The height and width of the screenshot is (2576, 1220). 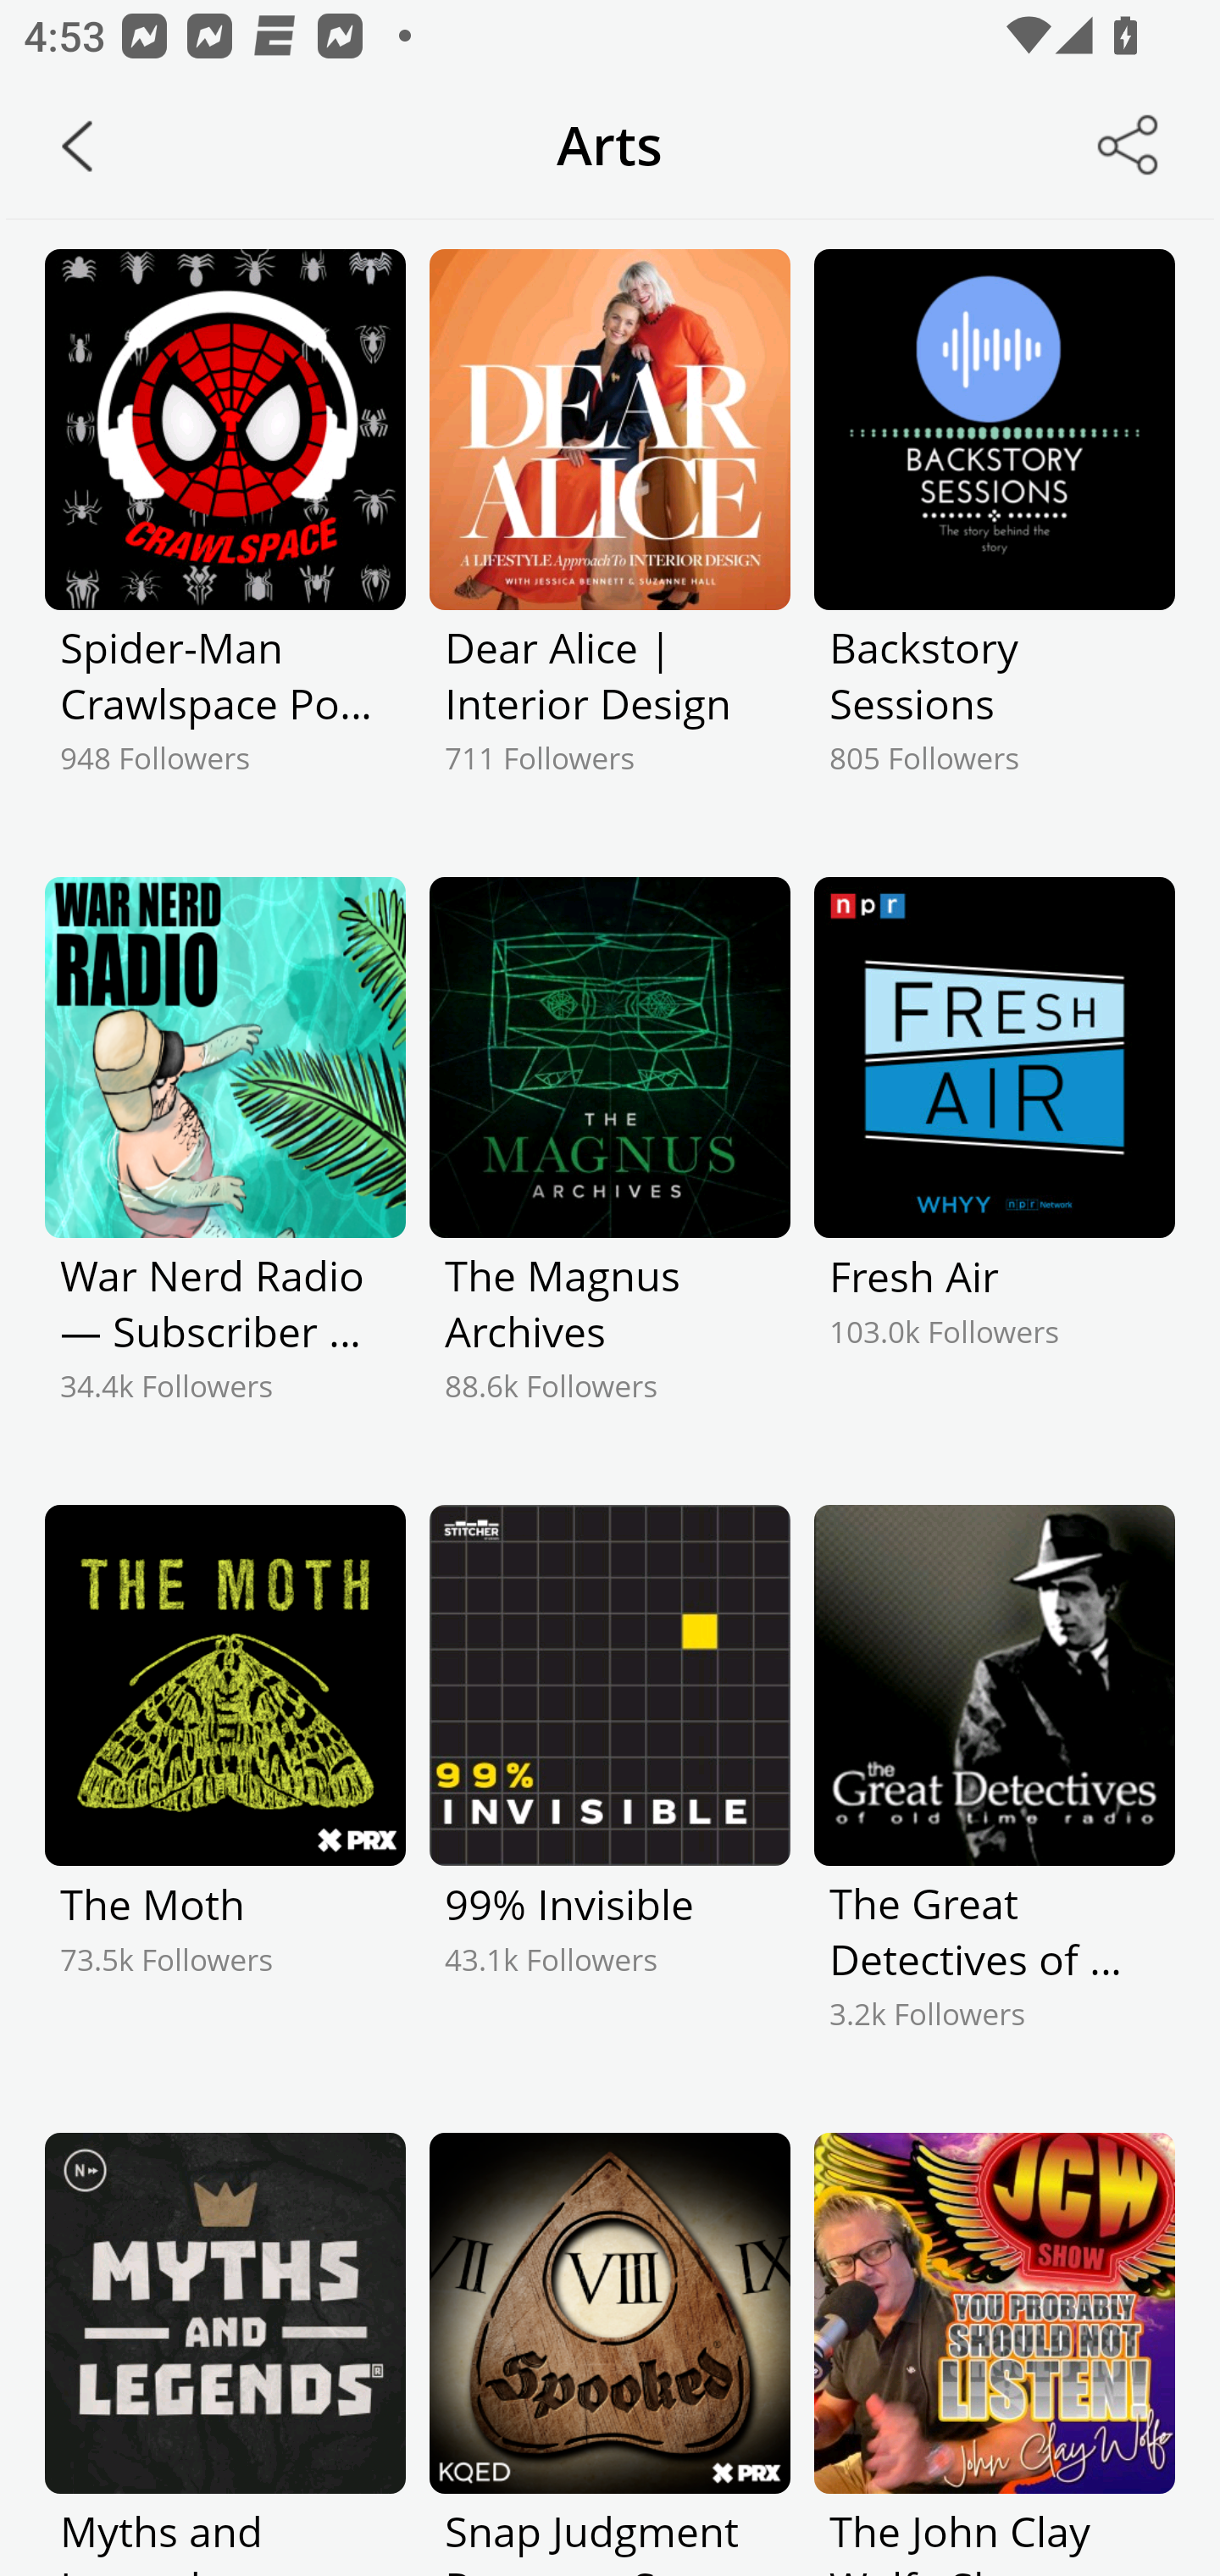 What do you see at coordinates (610, 541) in the screenshot?
I see `Dear Alice | Interior Design 711 Followers` at bounding box center [610, 541].